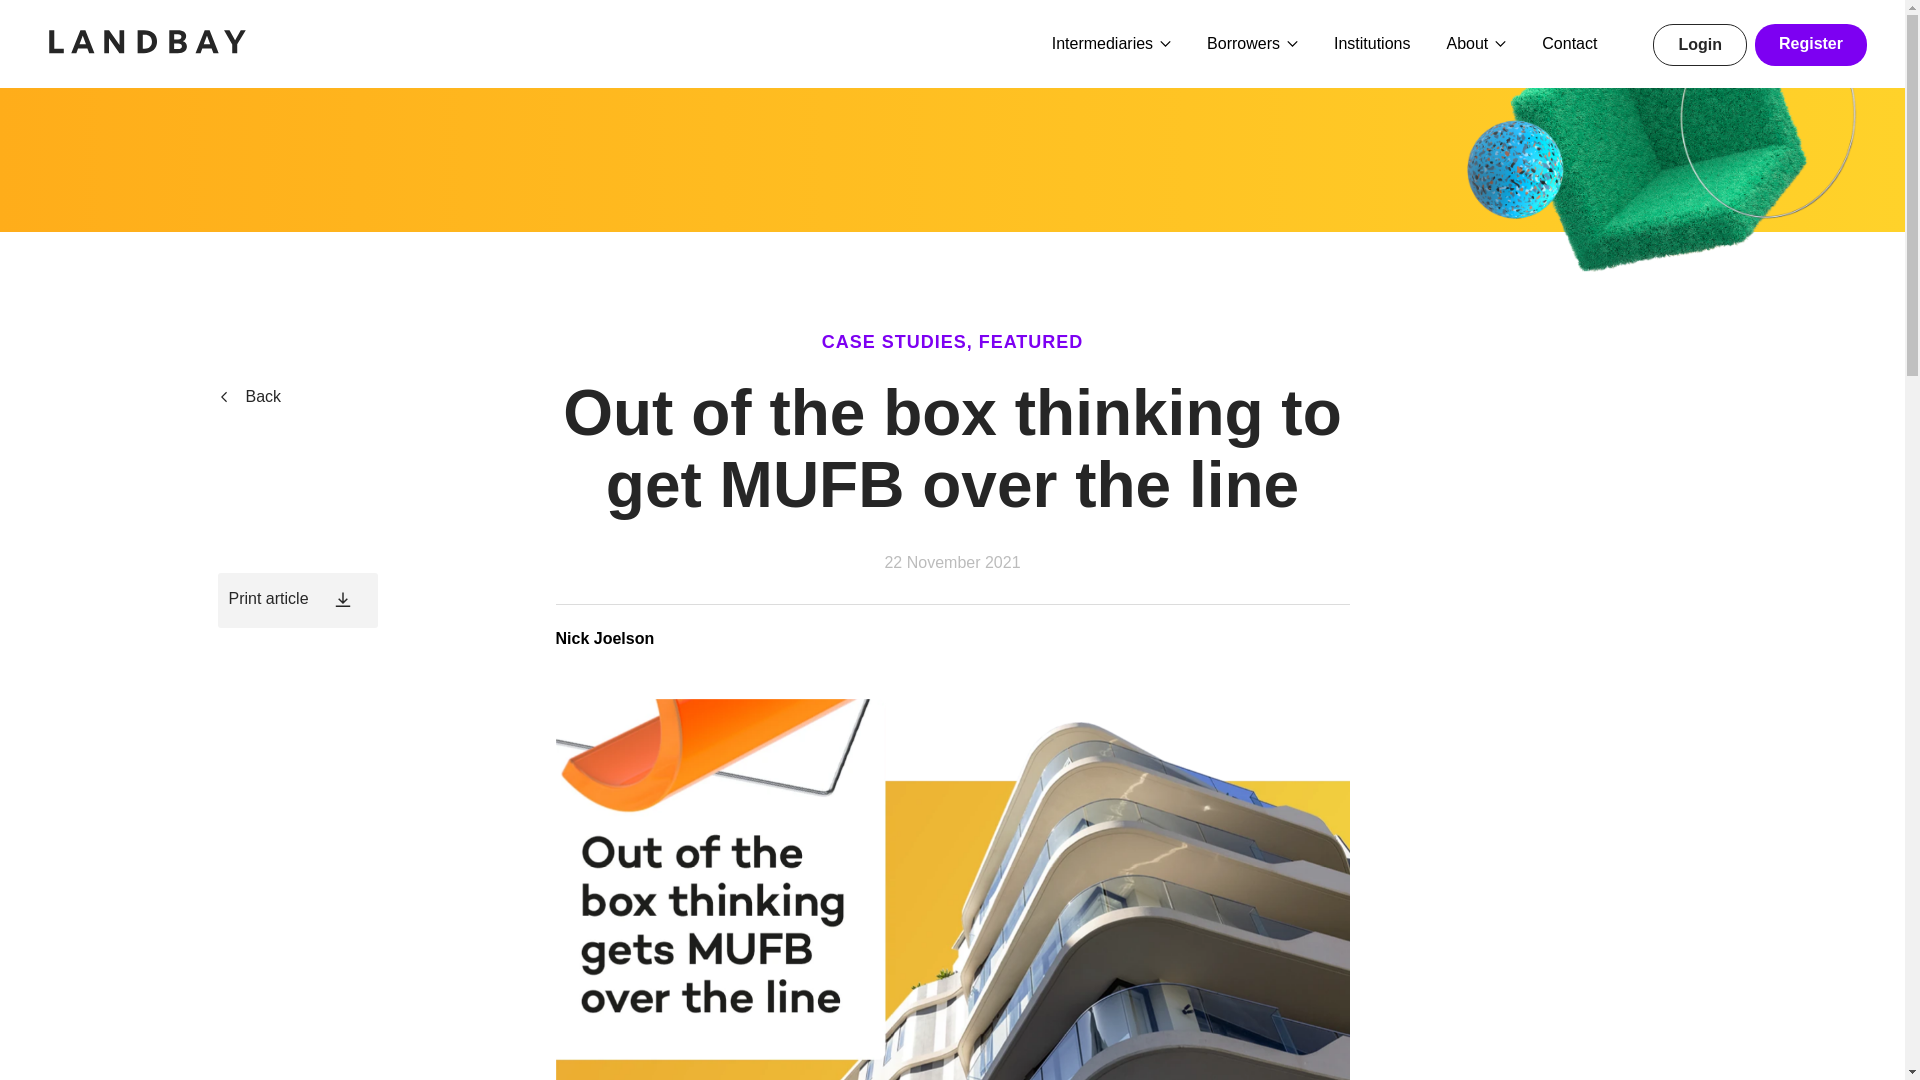 The width and height of the screenshot is (1920, 1080). What do you see at coordinates (1810, 44) in the screenshot?
I see `Register` at bounding box center [1810, 44].